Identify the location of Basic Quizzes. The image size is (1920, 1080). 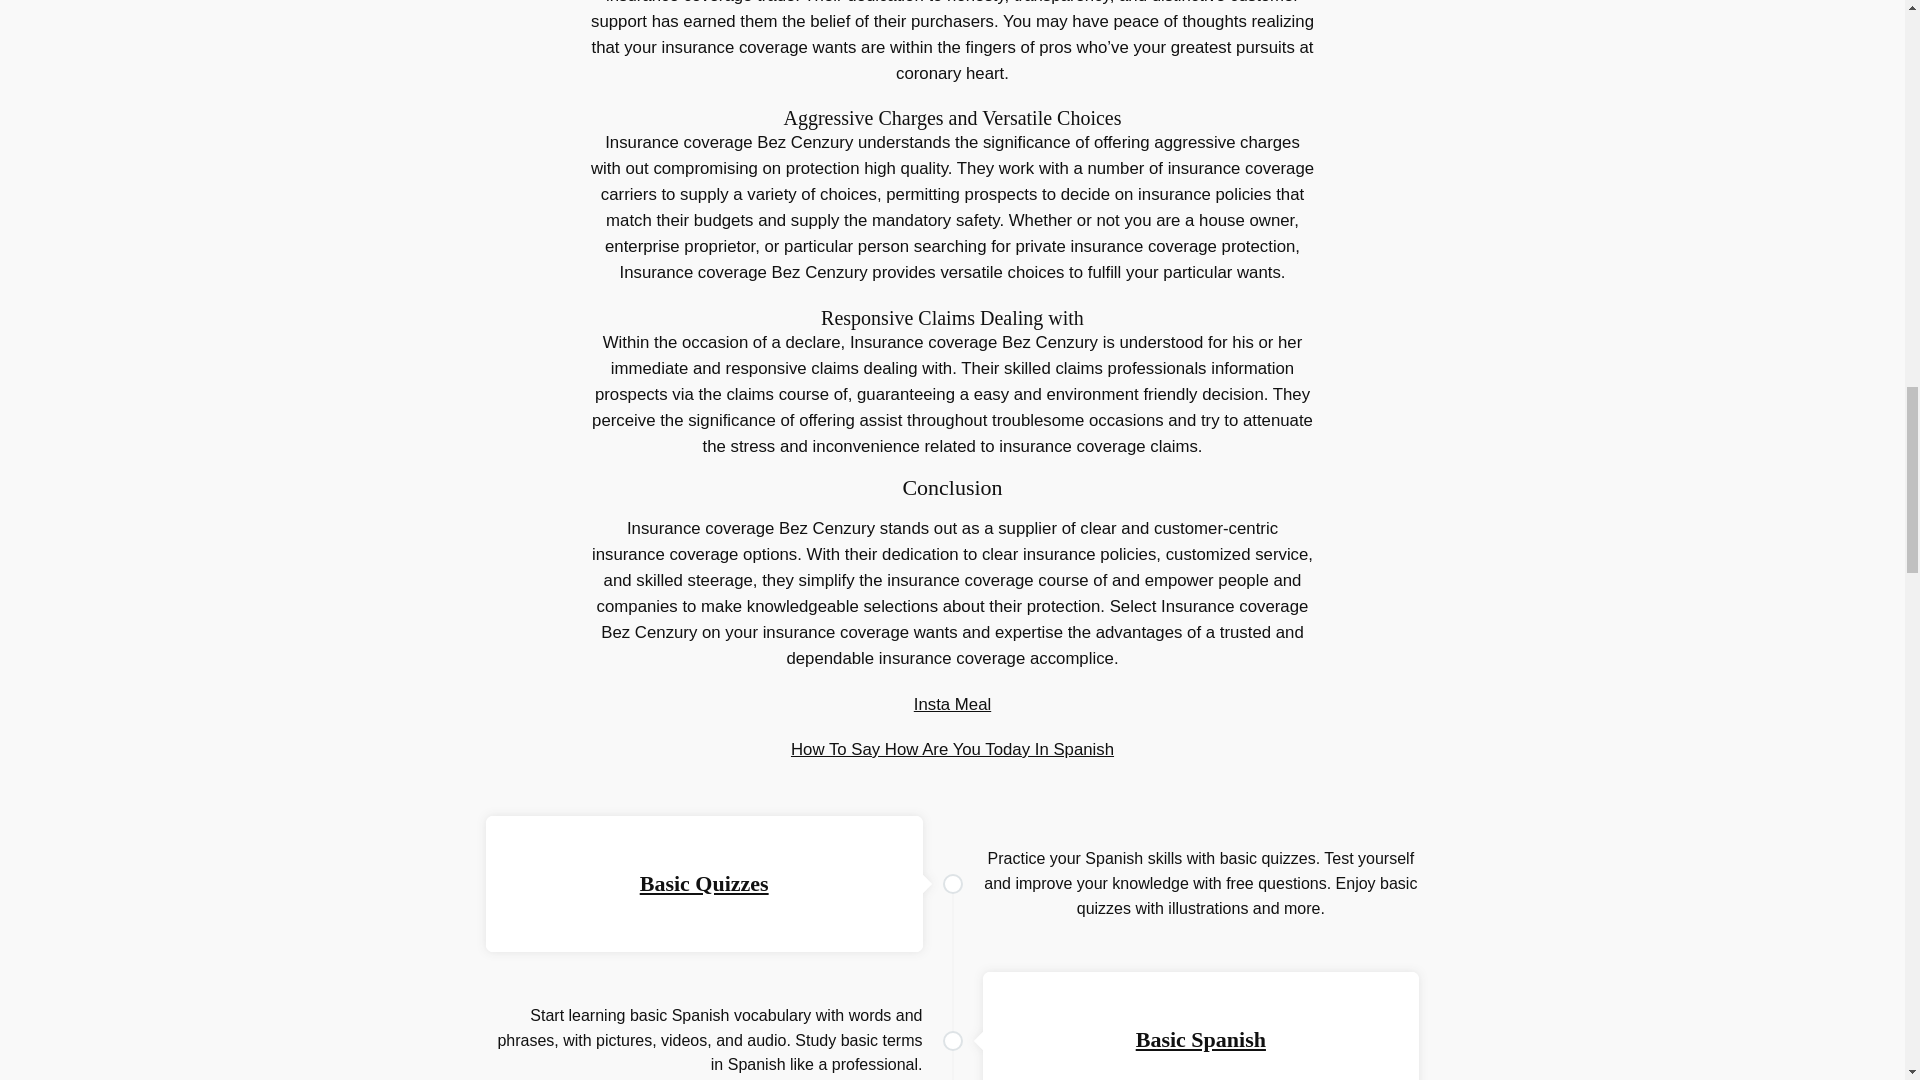
(704, 883).